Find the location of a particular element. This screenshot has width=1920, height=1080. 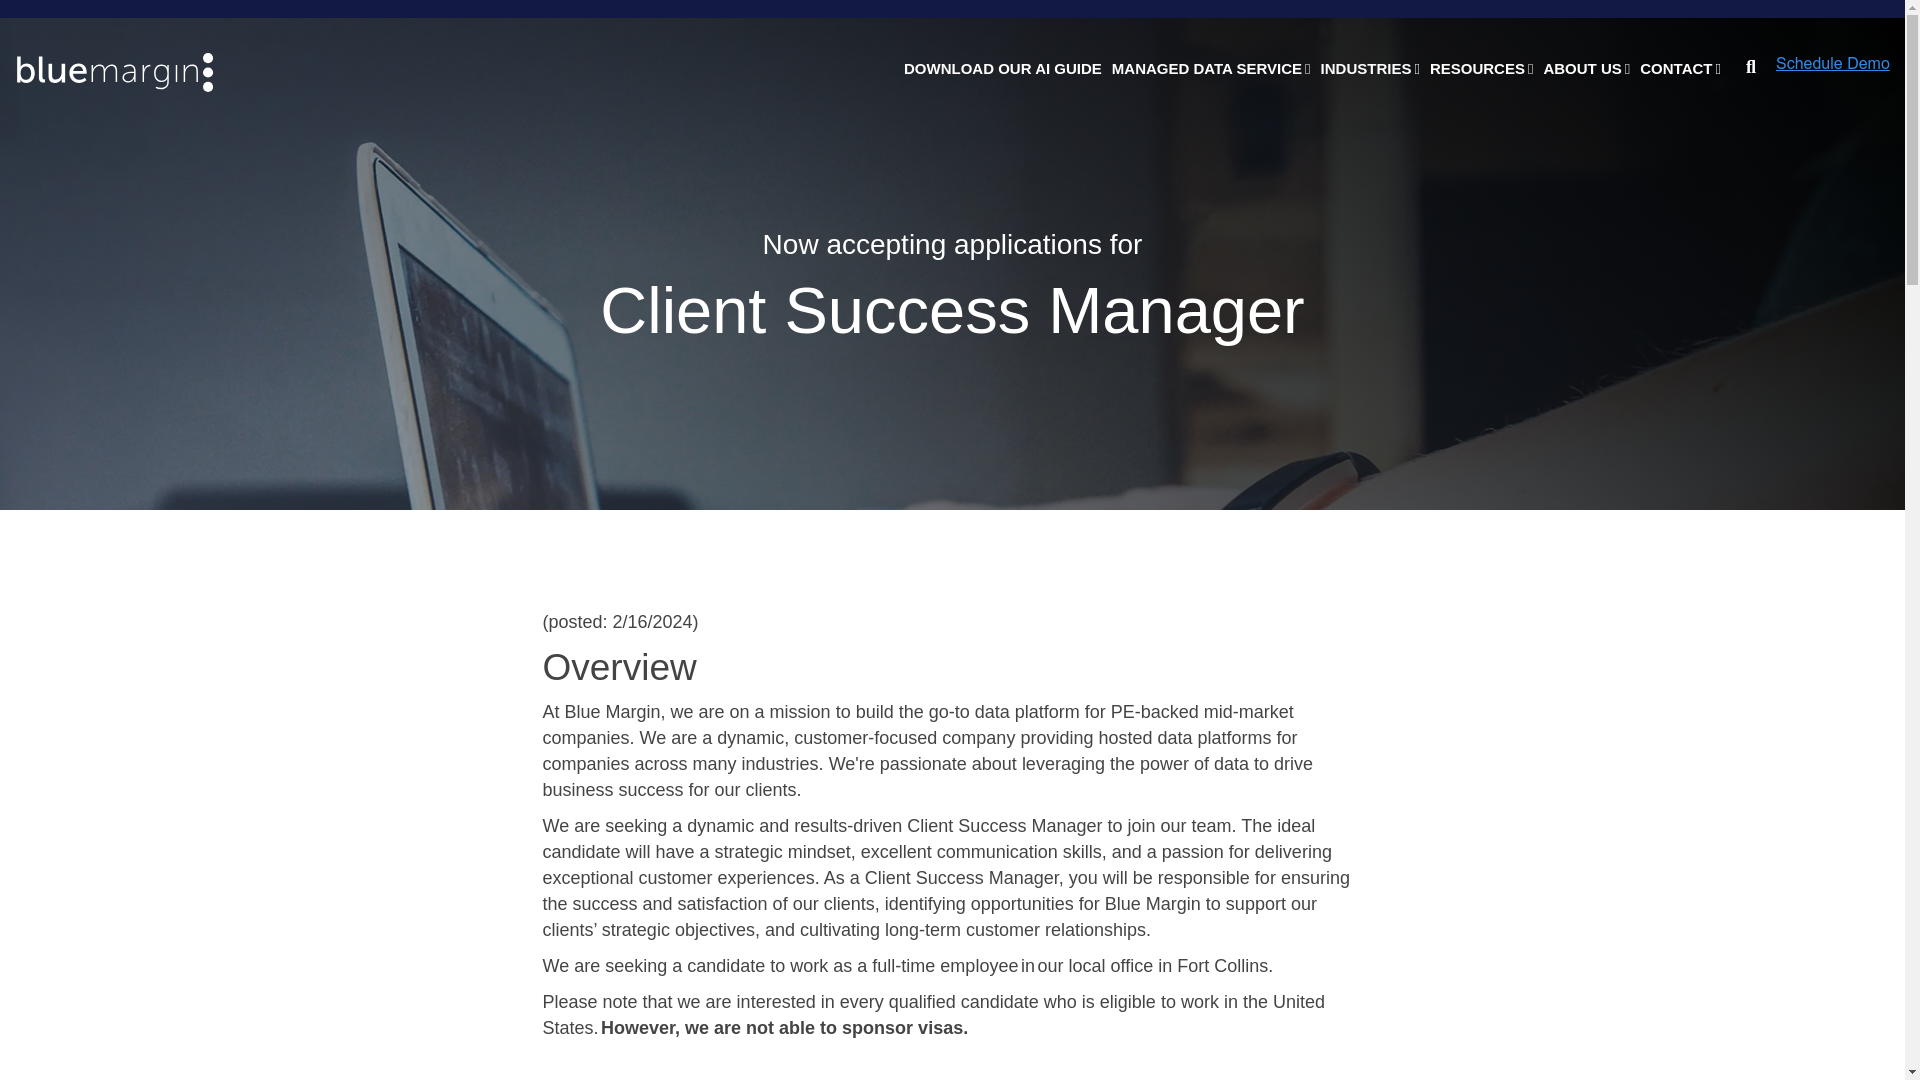

DOWNLOAD OUR AI GUIDE is located at coordinates (1002, 68).